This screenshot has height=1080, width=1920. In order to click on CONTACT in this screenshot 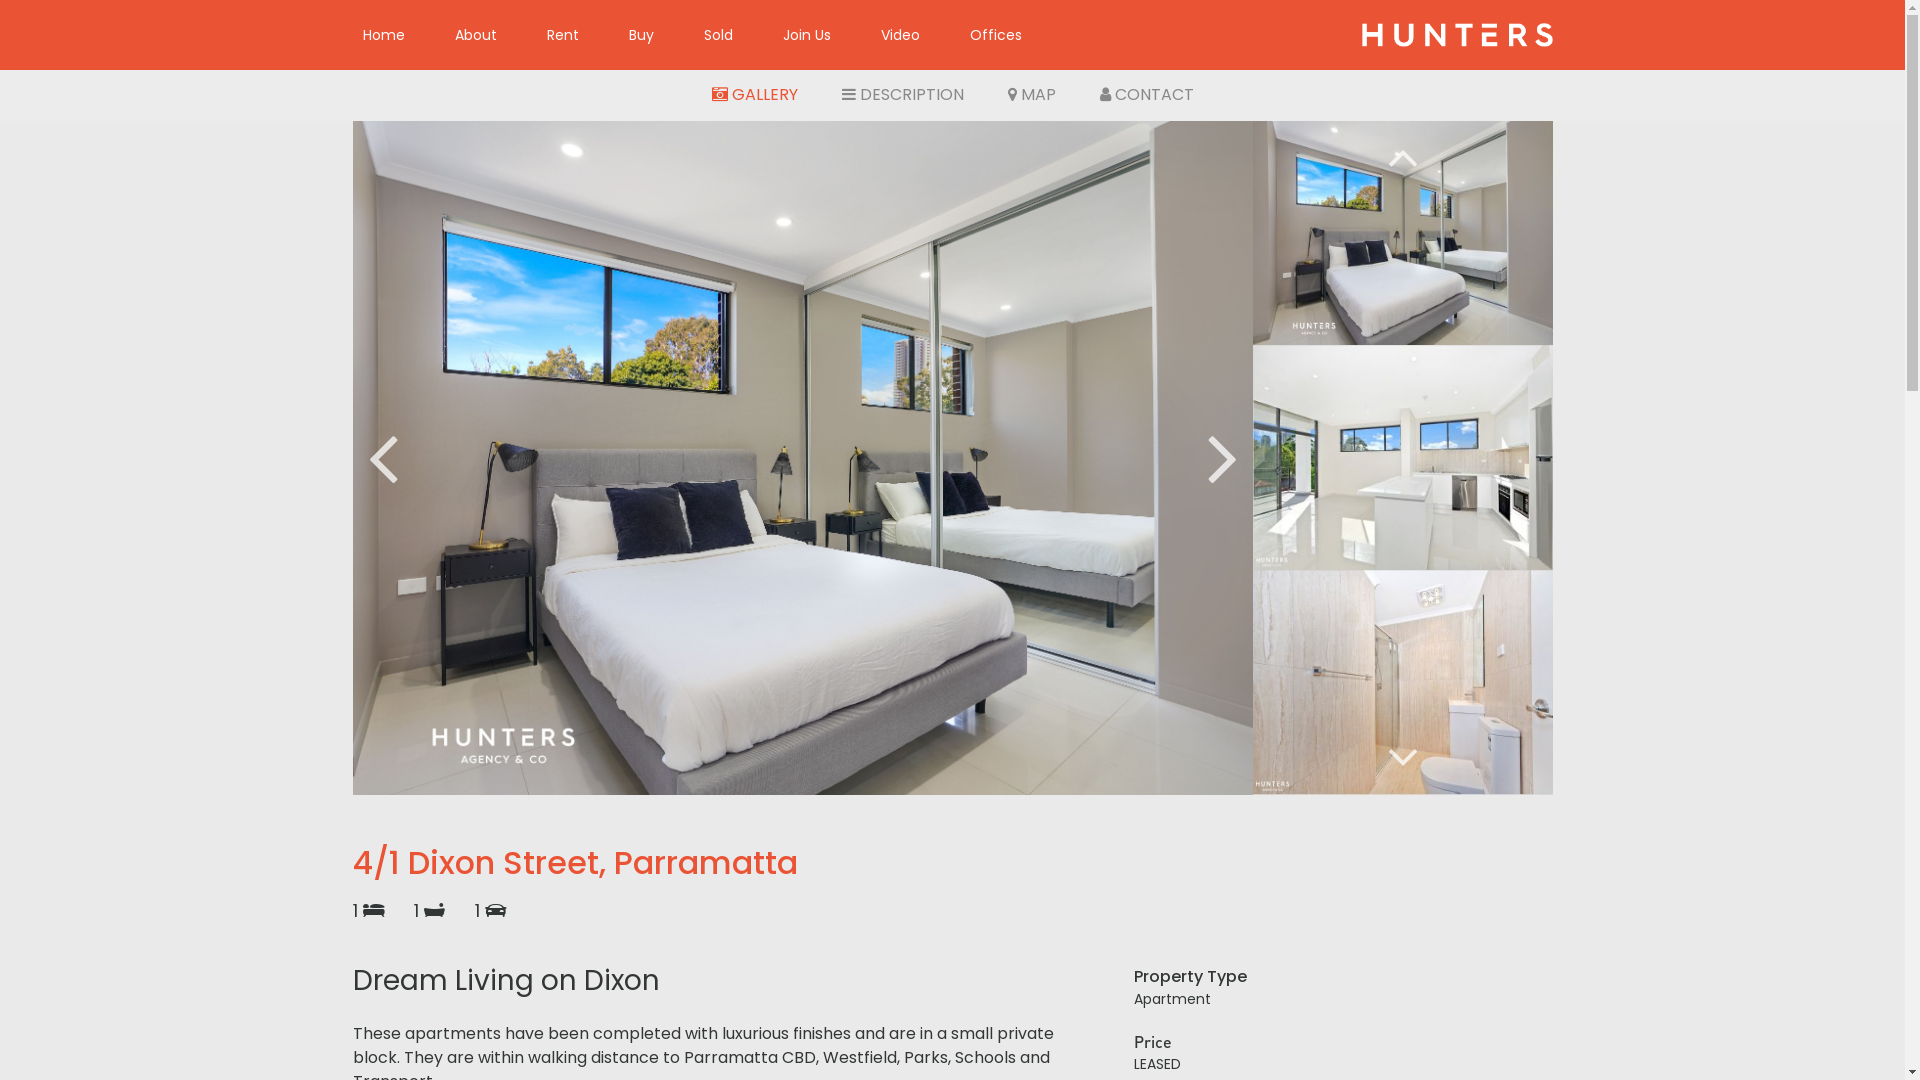, I will do `click(1147, 95)`.